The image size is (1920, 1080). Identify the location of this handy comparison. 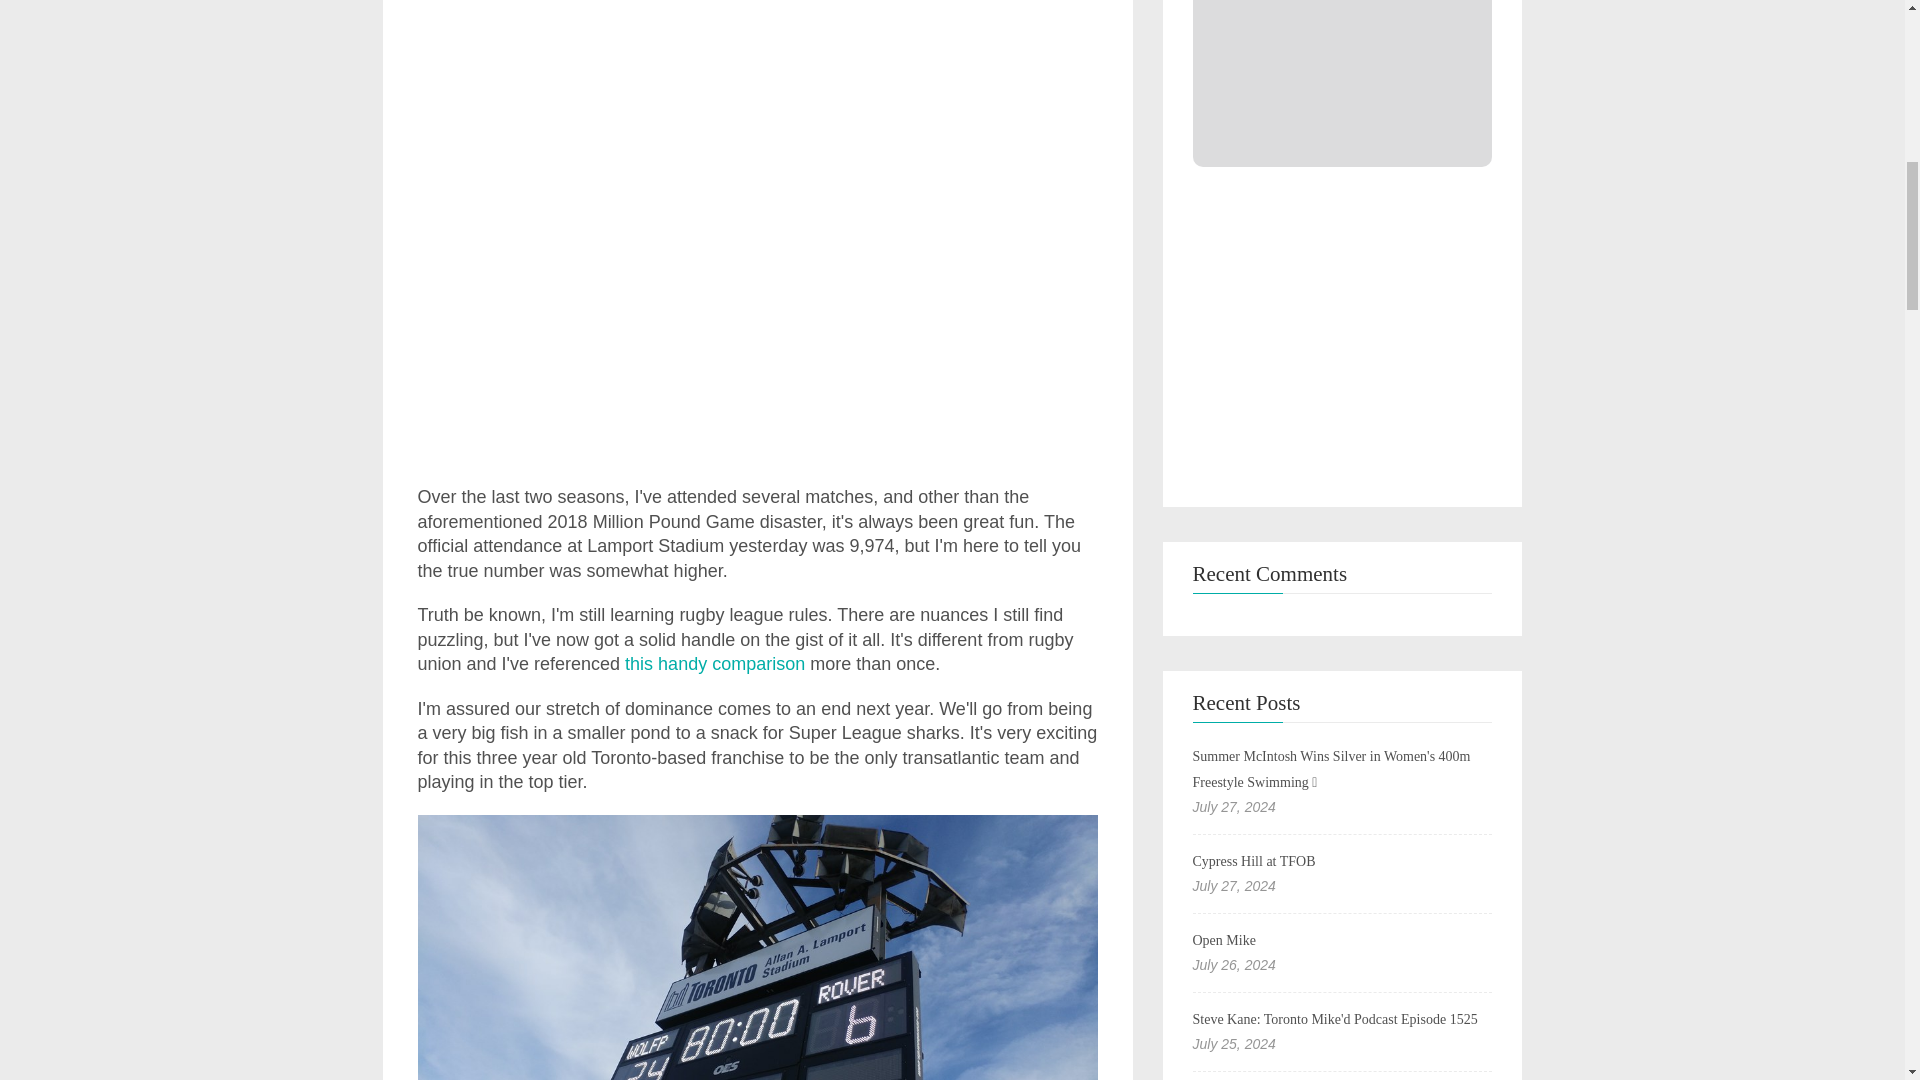
(714, 664).